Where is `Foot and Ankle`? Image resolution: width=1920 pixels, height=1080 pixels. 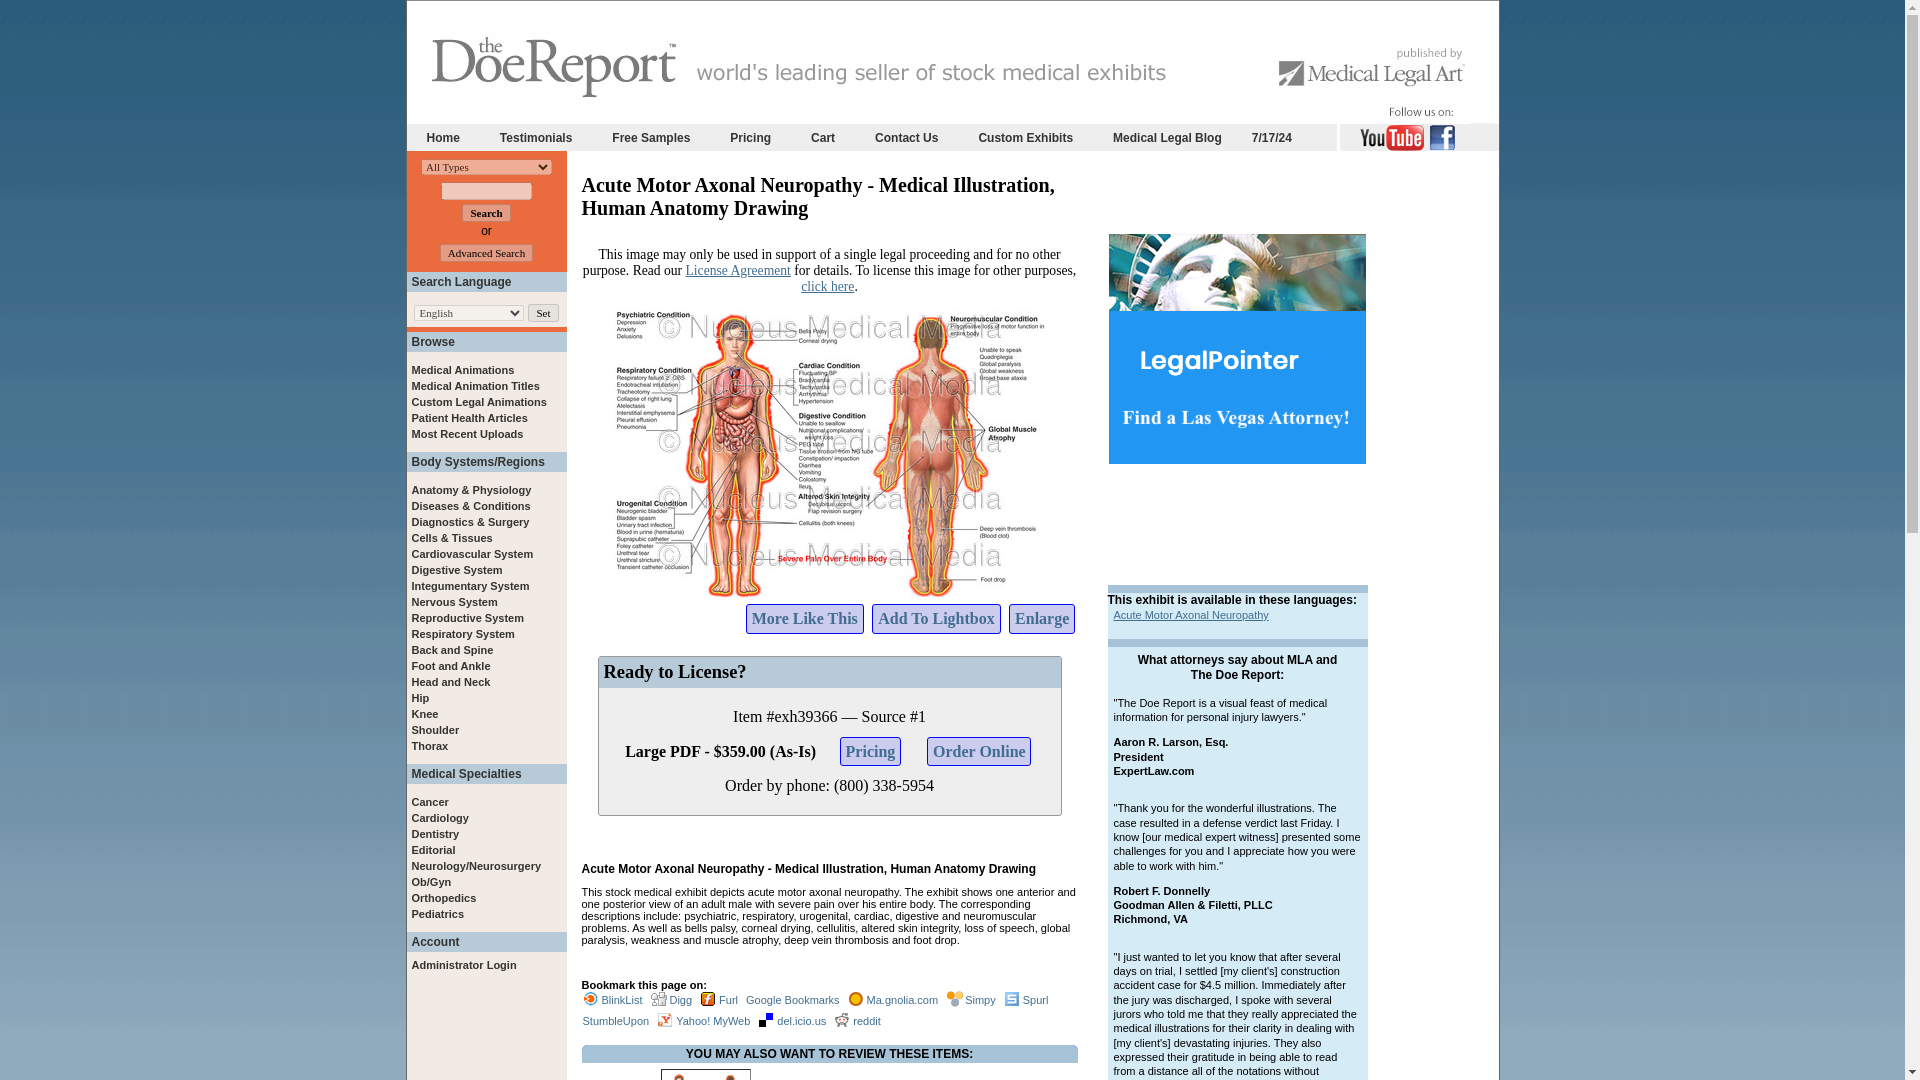 Foot and Ankle is located at coordinates (452, 665).